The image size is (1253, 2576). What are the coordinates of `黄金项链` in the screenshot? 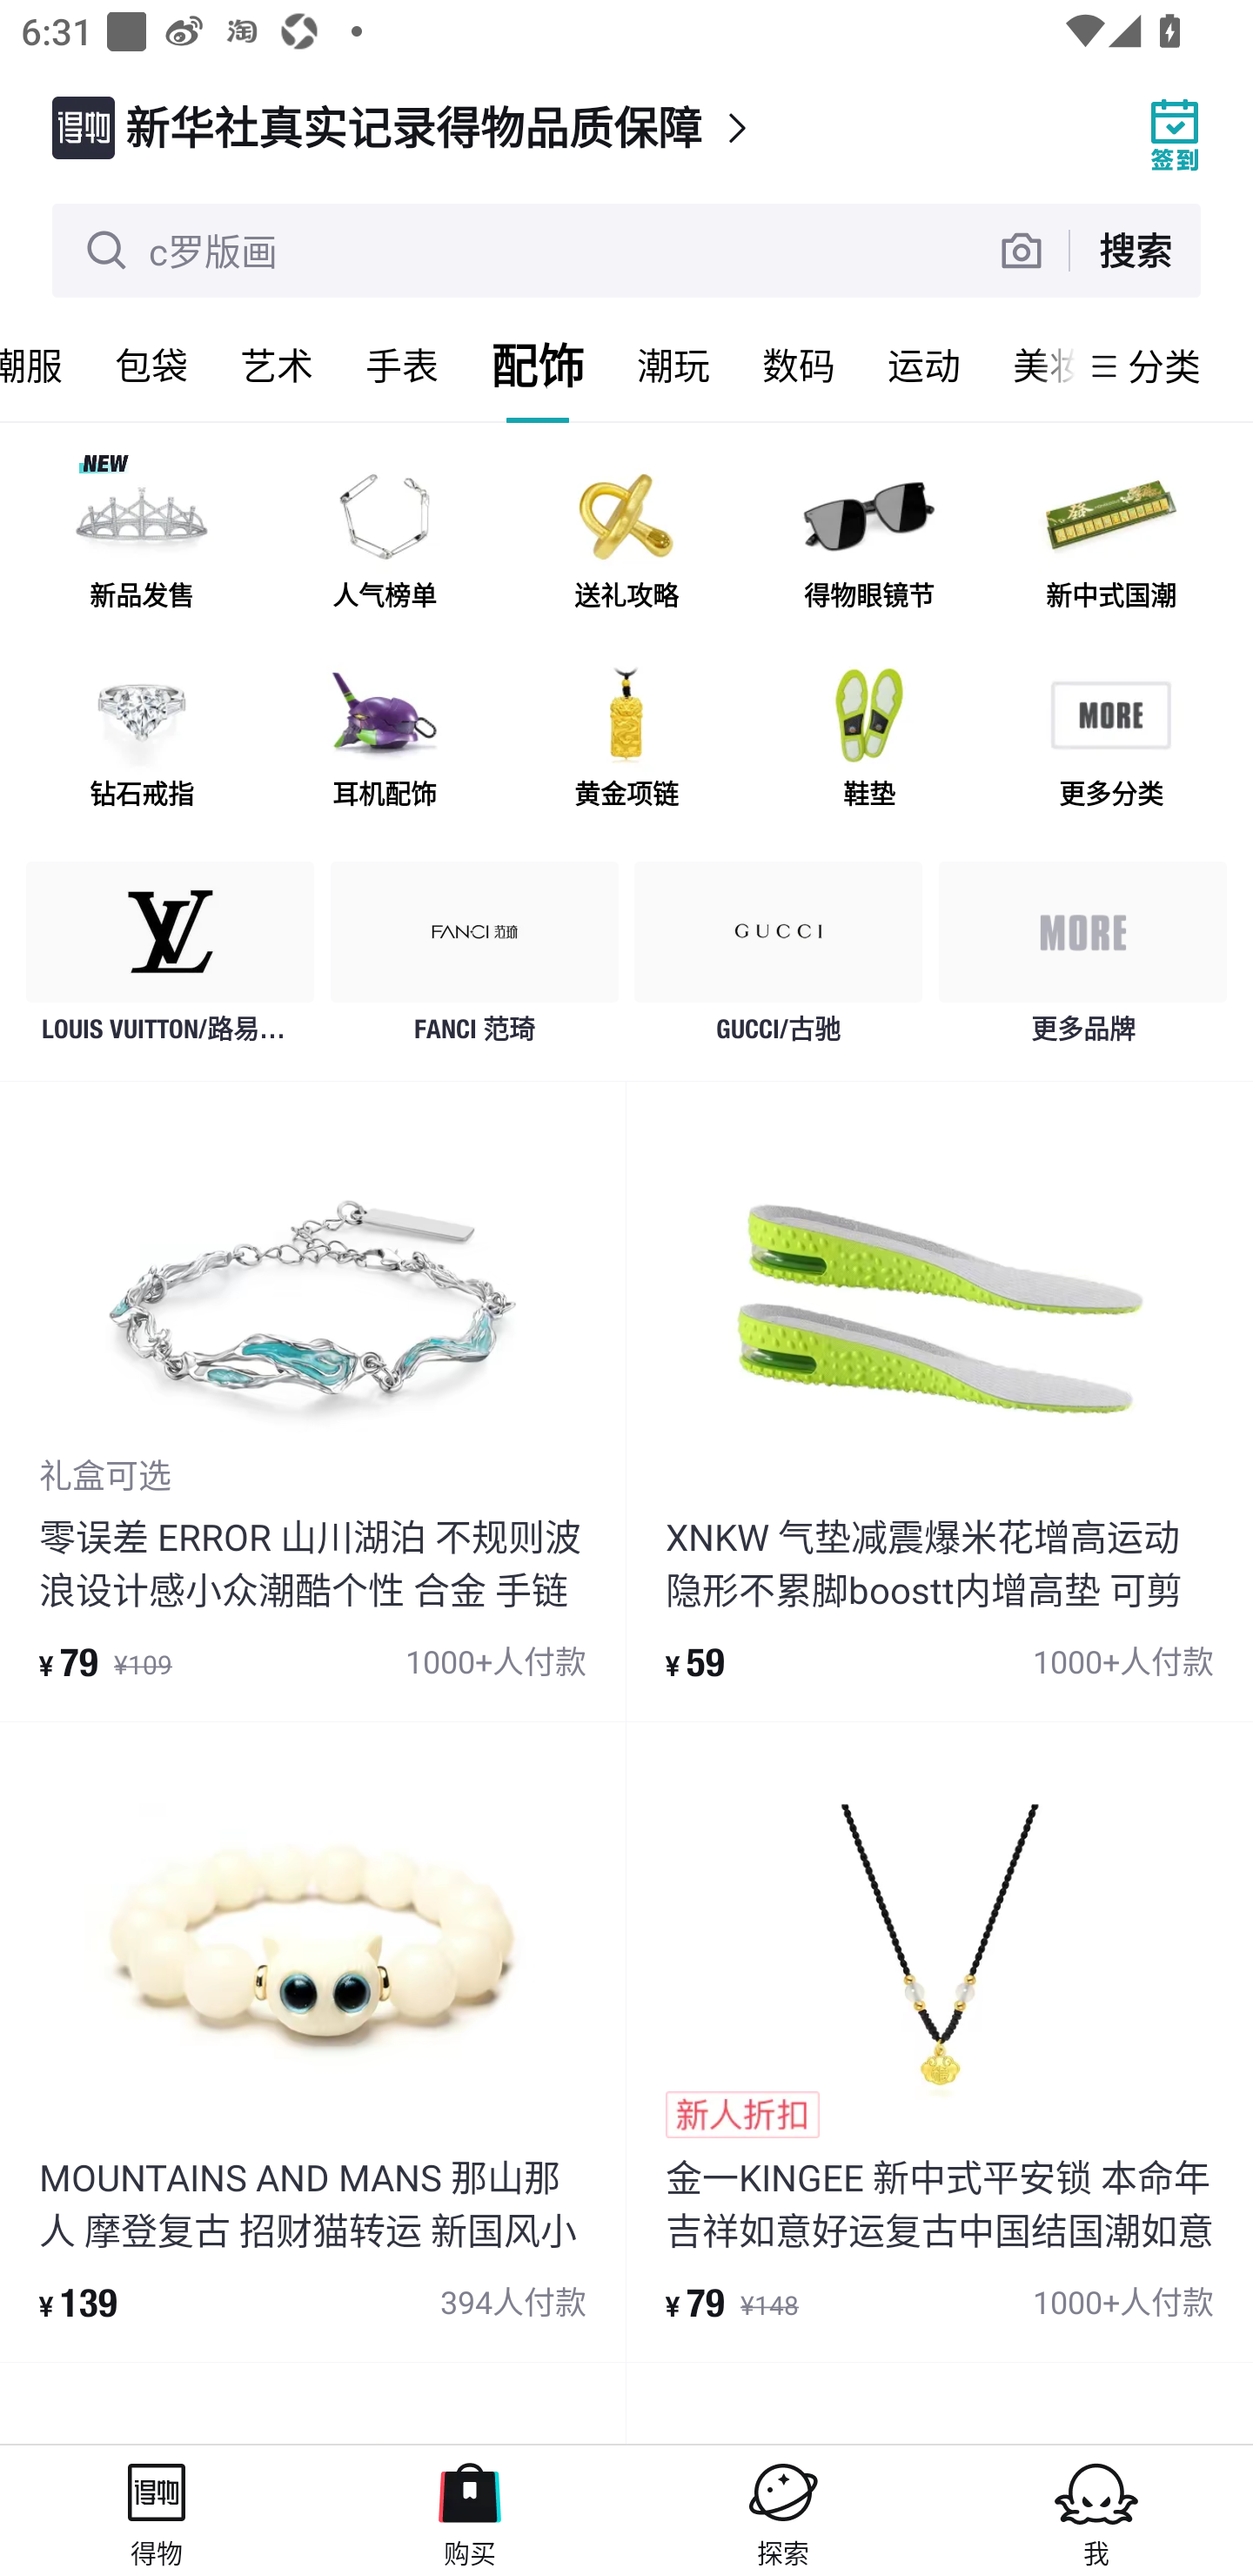 It's located at (626, 740).